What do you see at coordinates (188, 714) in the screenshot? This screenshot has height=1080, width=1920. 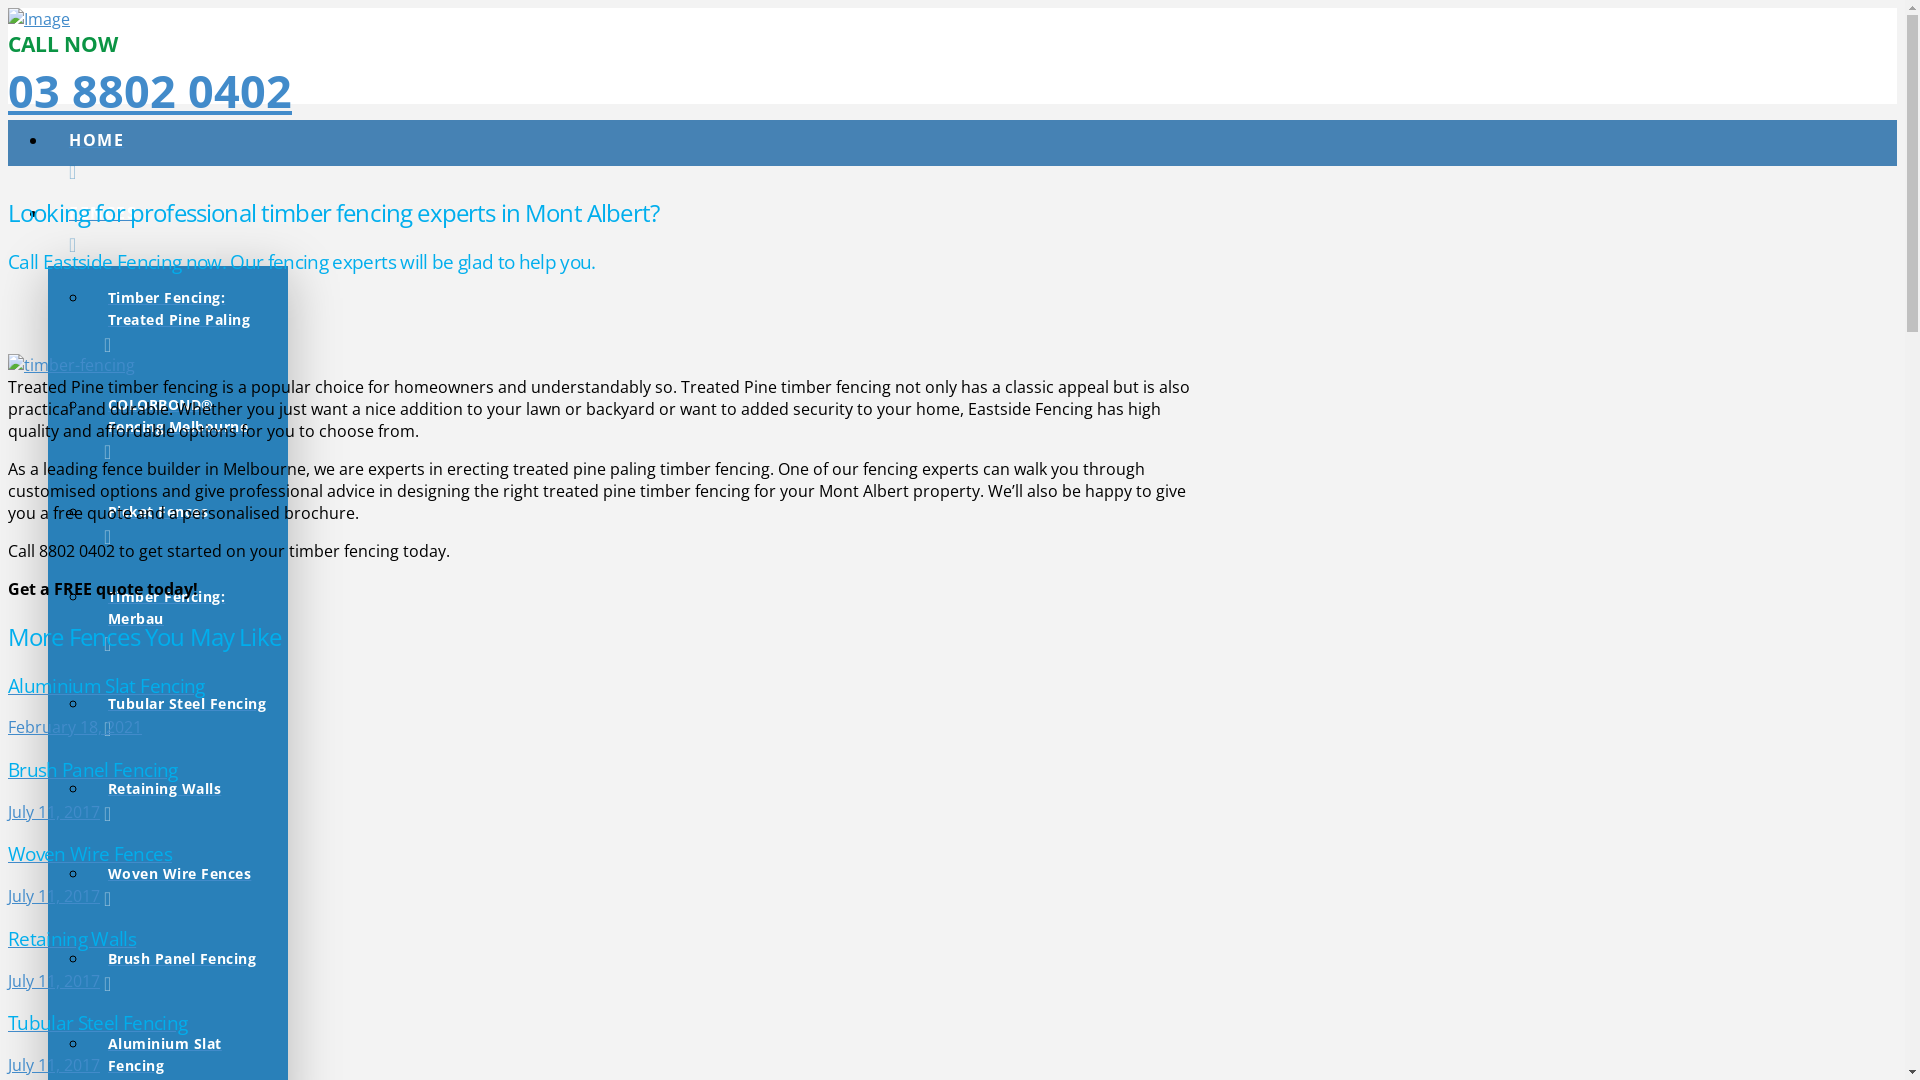 I see `Tubular Steel Fencing` at bounding box center [188, 714].